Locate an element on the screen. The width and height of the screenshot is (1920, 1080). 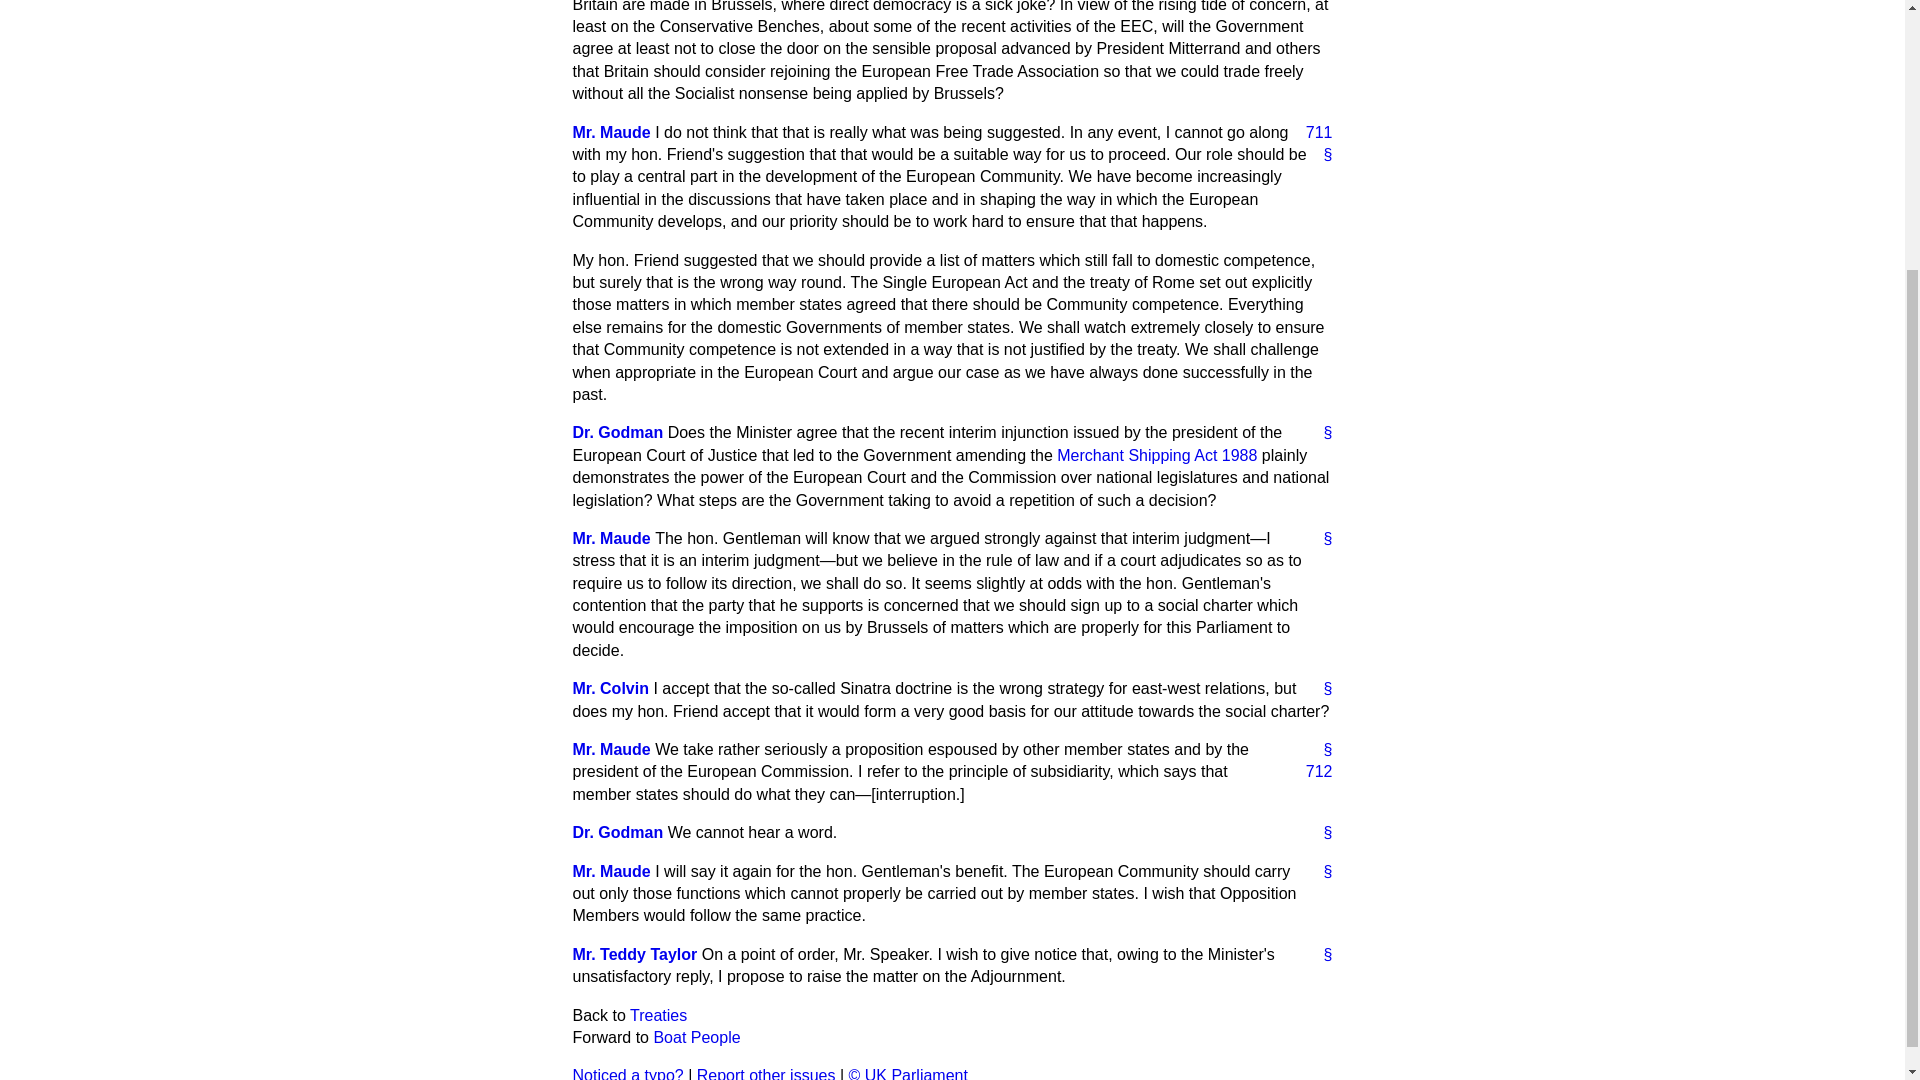
711 is located at coordinates (1311, 132).